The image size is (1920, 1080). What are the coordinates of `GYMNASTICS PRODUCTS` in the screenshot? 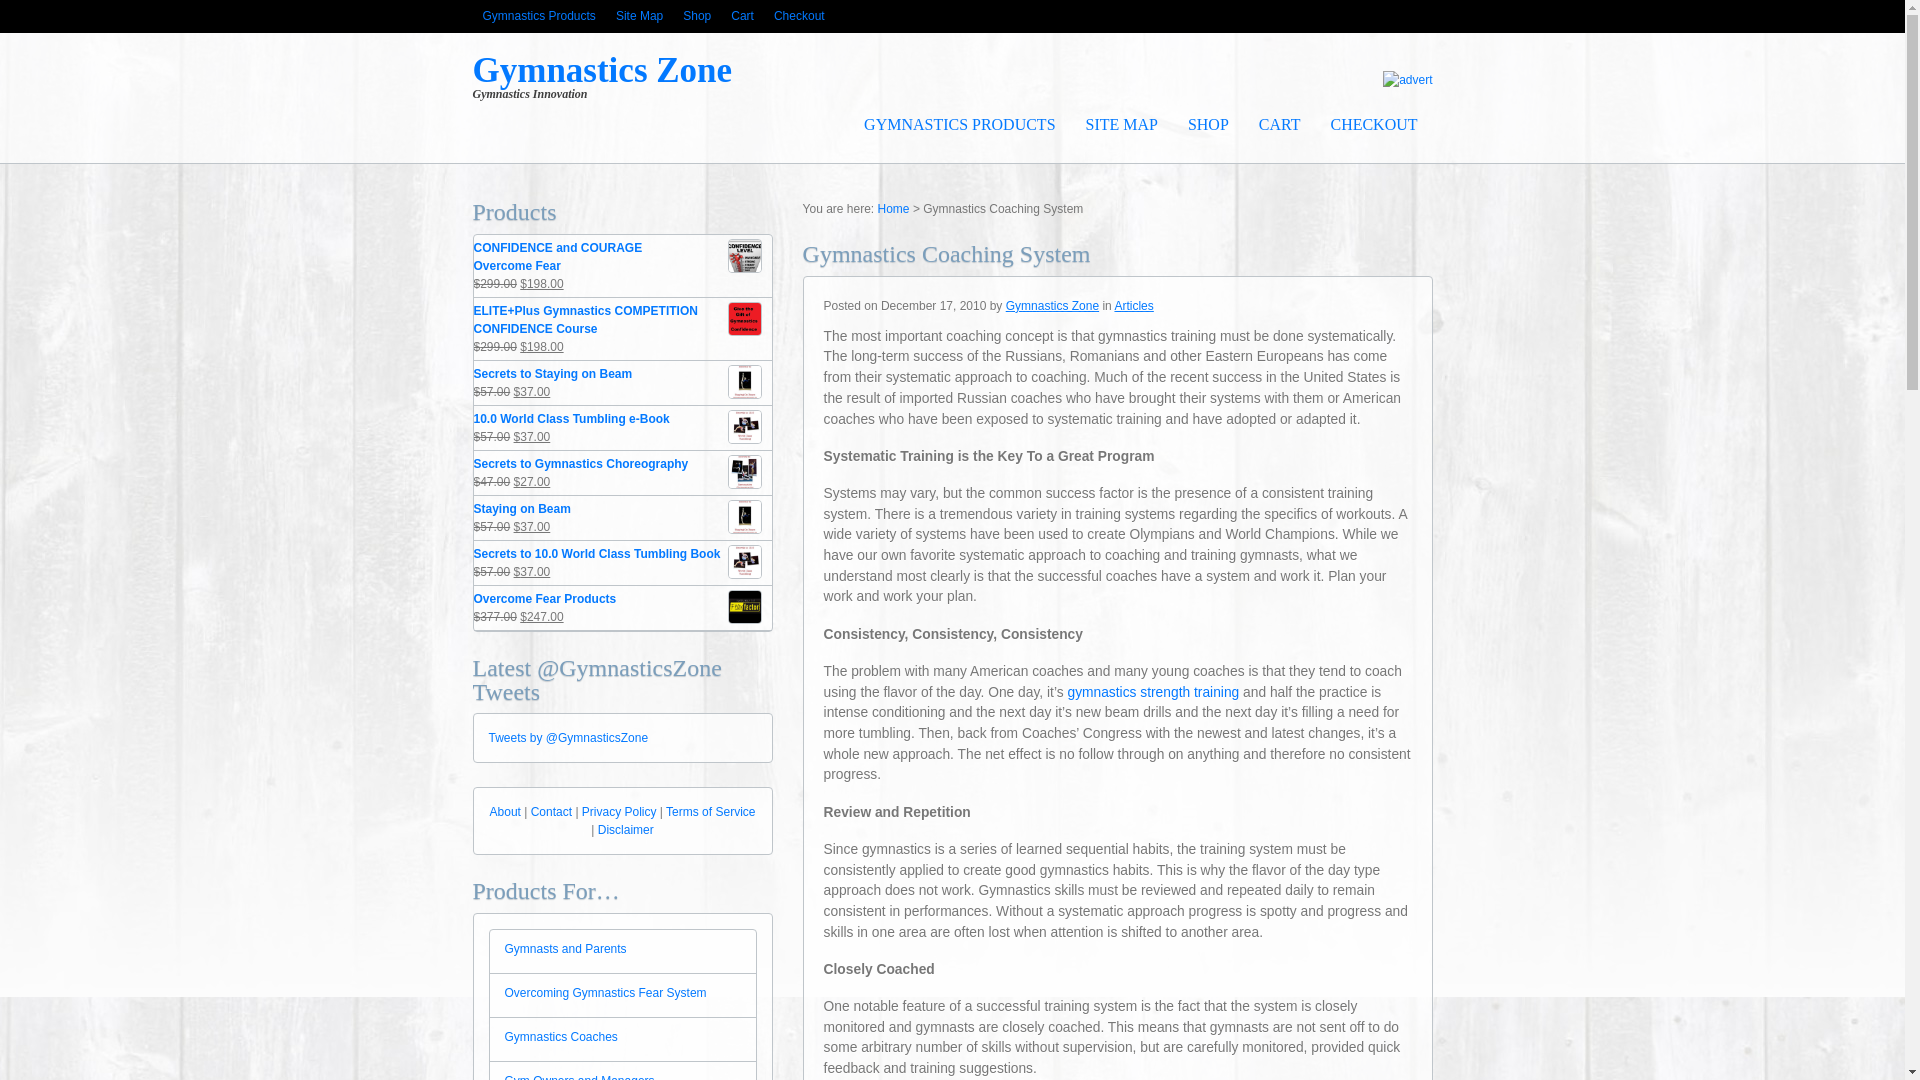 It's located at (958, 124).